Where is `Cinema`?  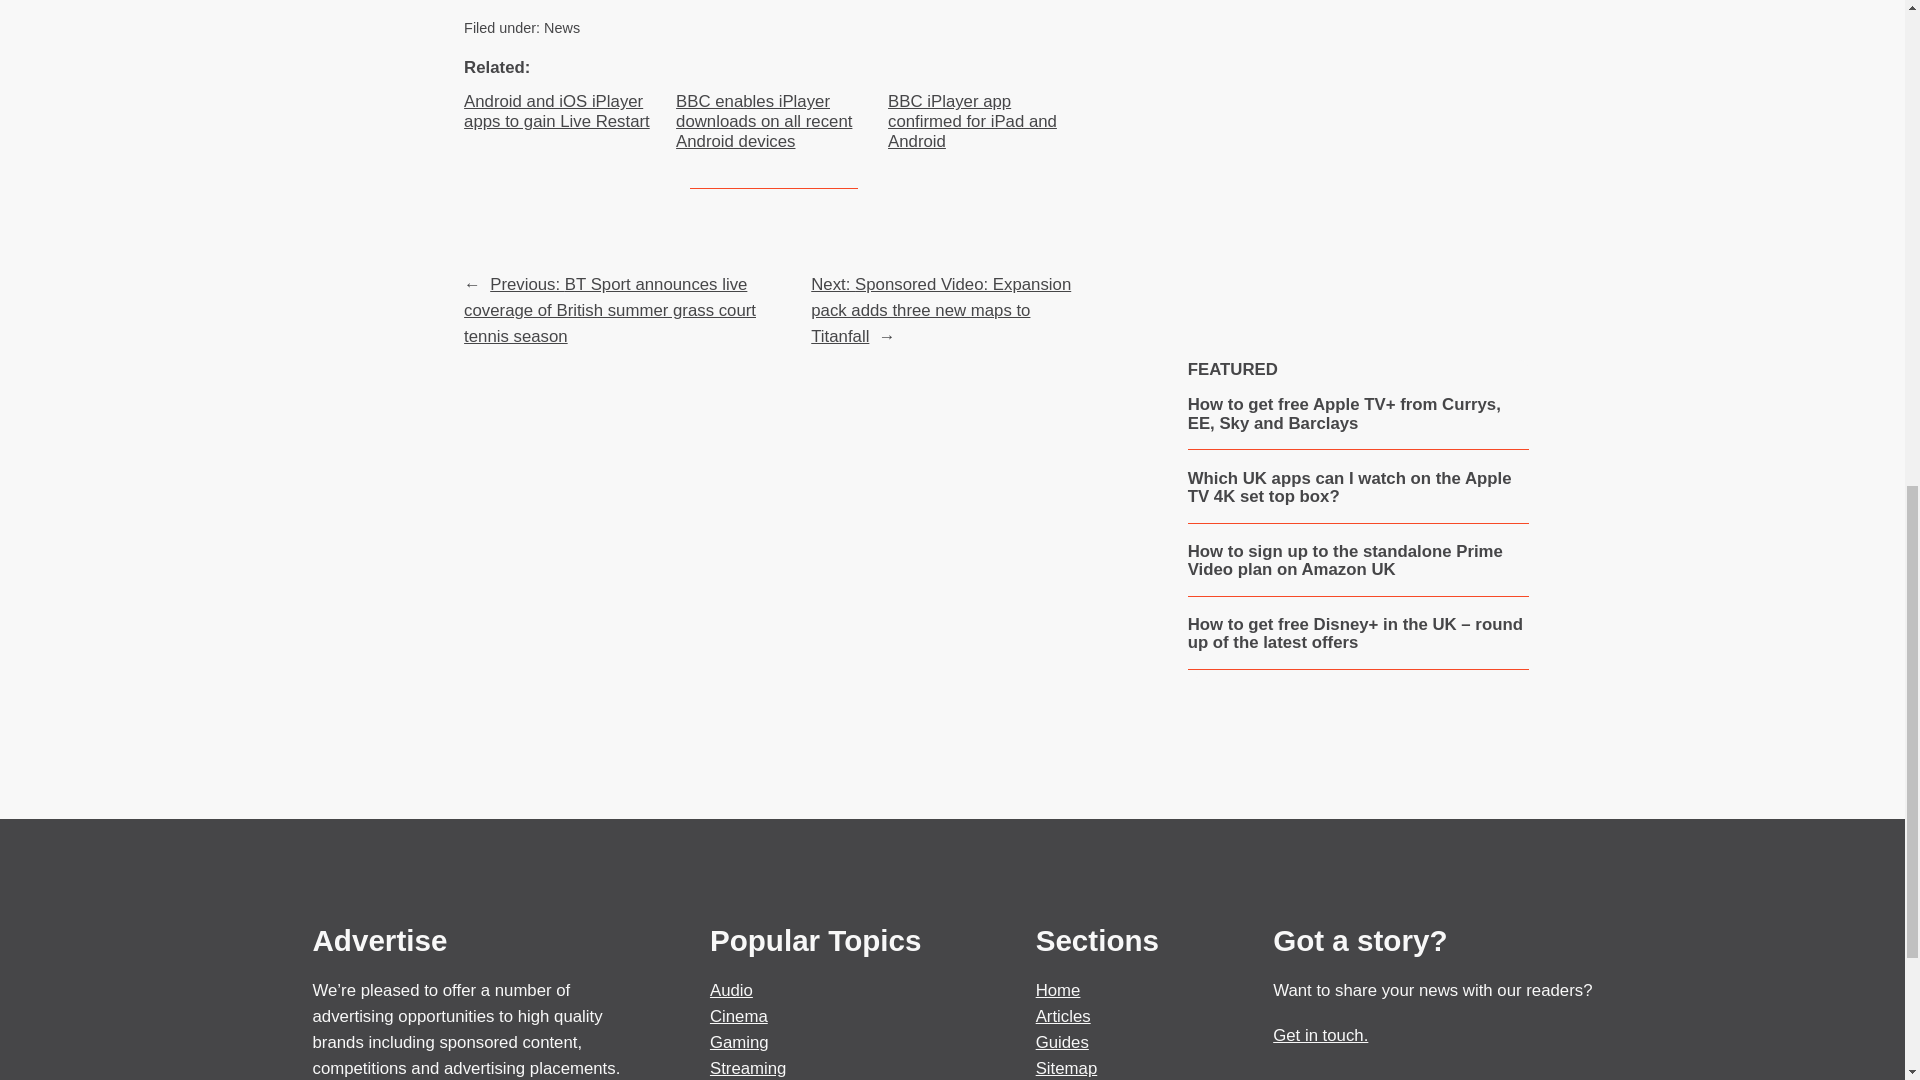
Cinema is located at coordinates (739, 1016).